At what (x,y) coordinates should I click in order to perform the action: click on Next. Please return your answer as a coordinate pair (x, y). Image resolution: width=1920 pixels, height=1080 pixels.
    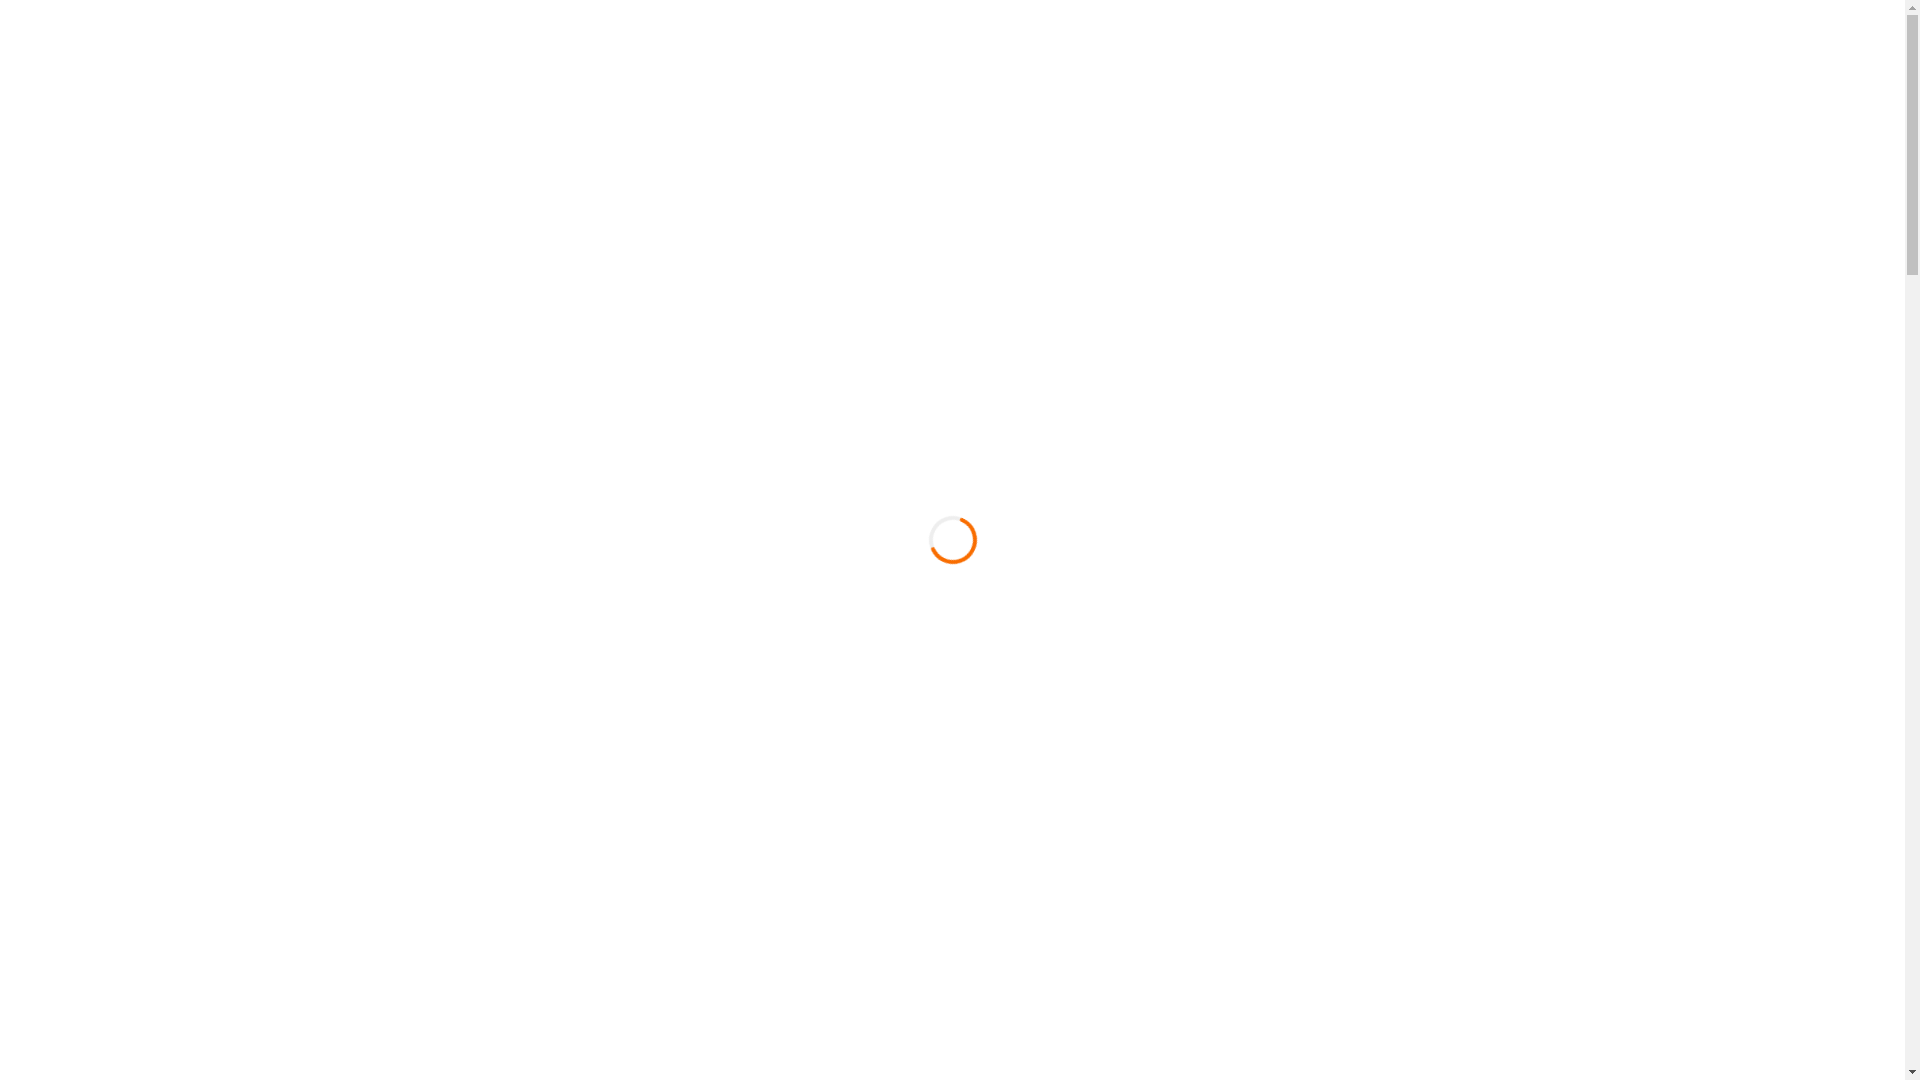
    Looking at the image, I should click on (1762, 348).